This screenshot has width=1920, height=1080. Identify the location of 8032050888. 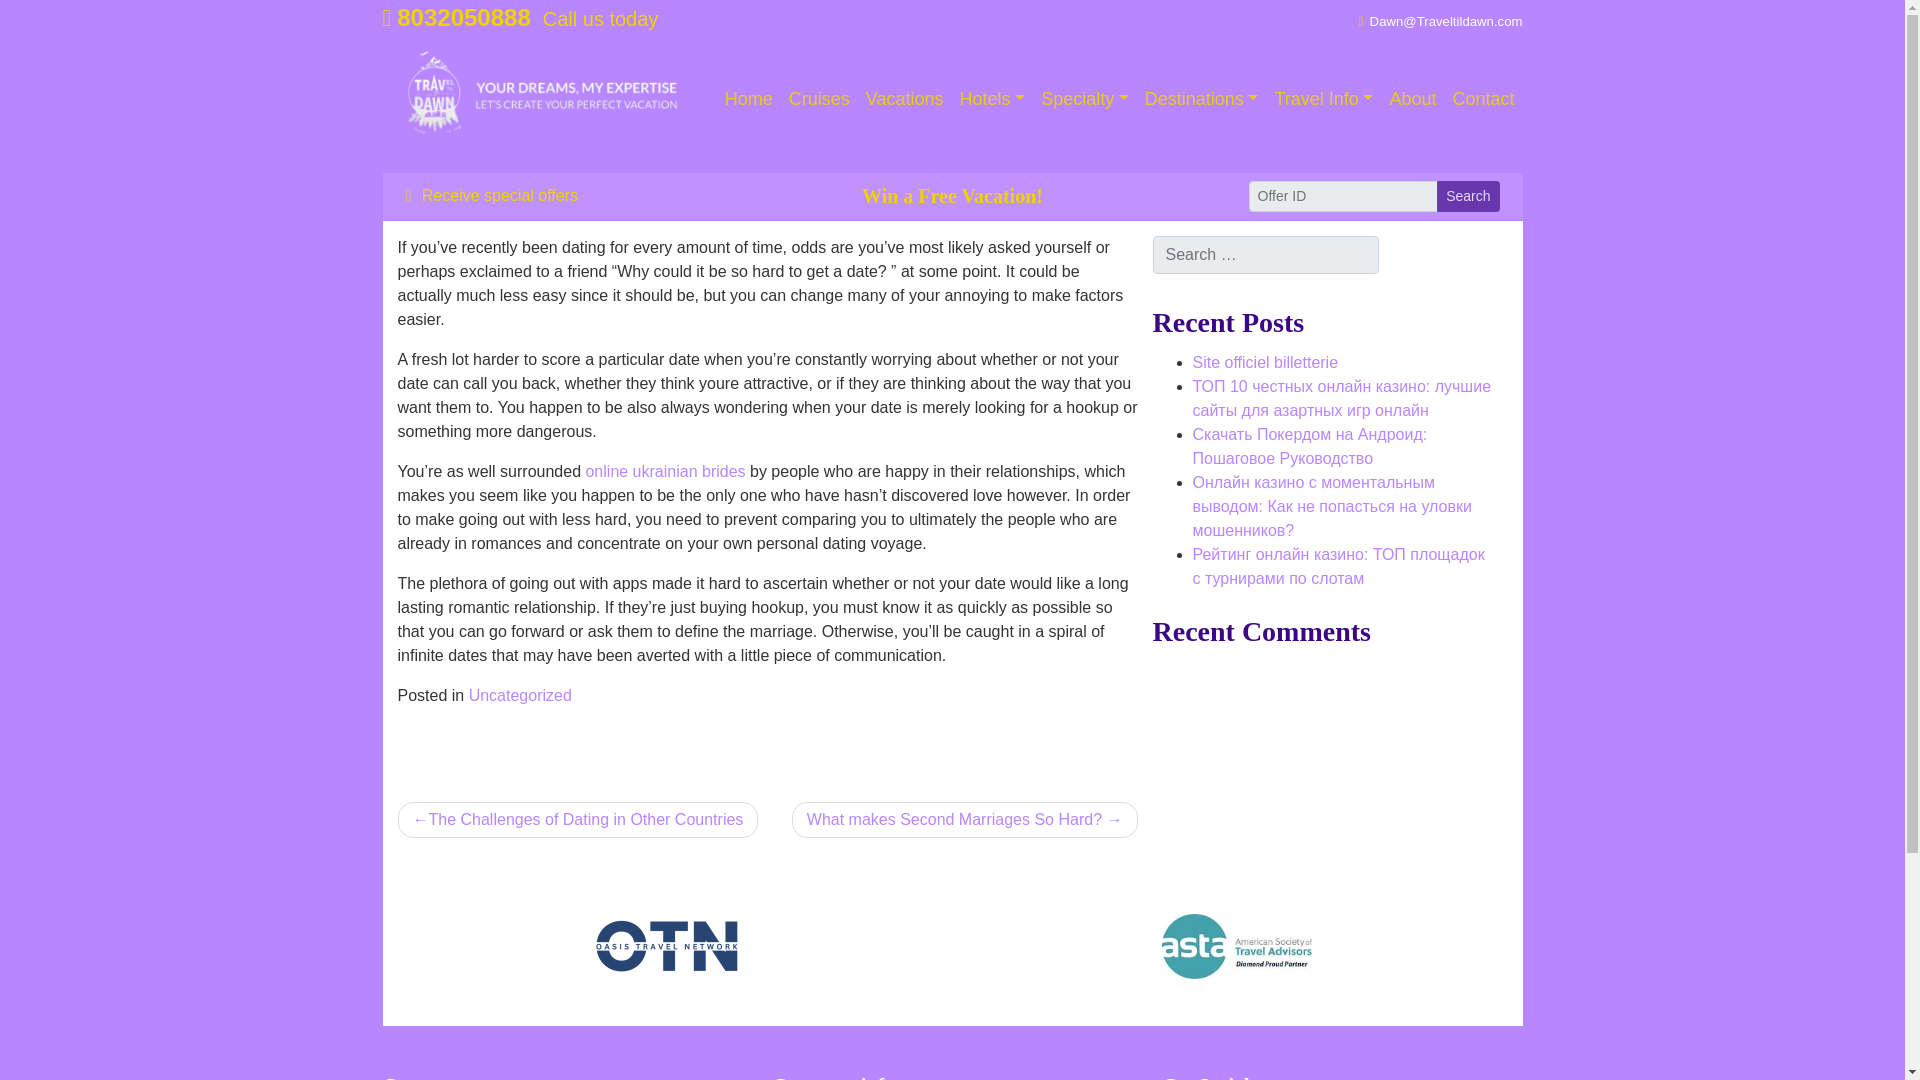
(456, 18).